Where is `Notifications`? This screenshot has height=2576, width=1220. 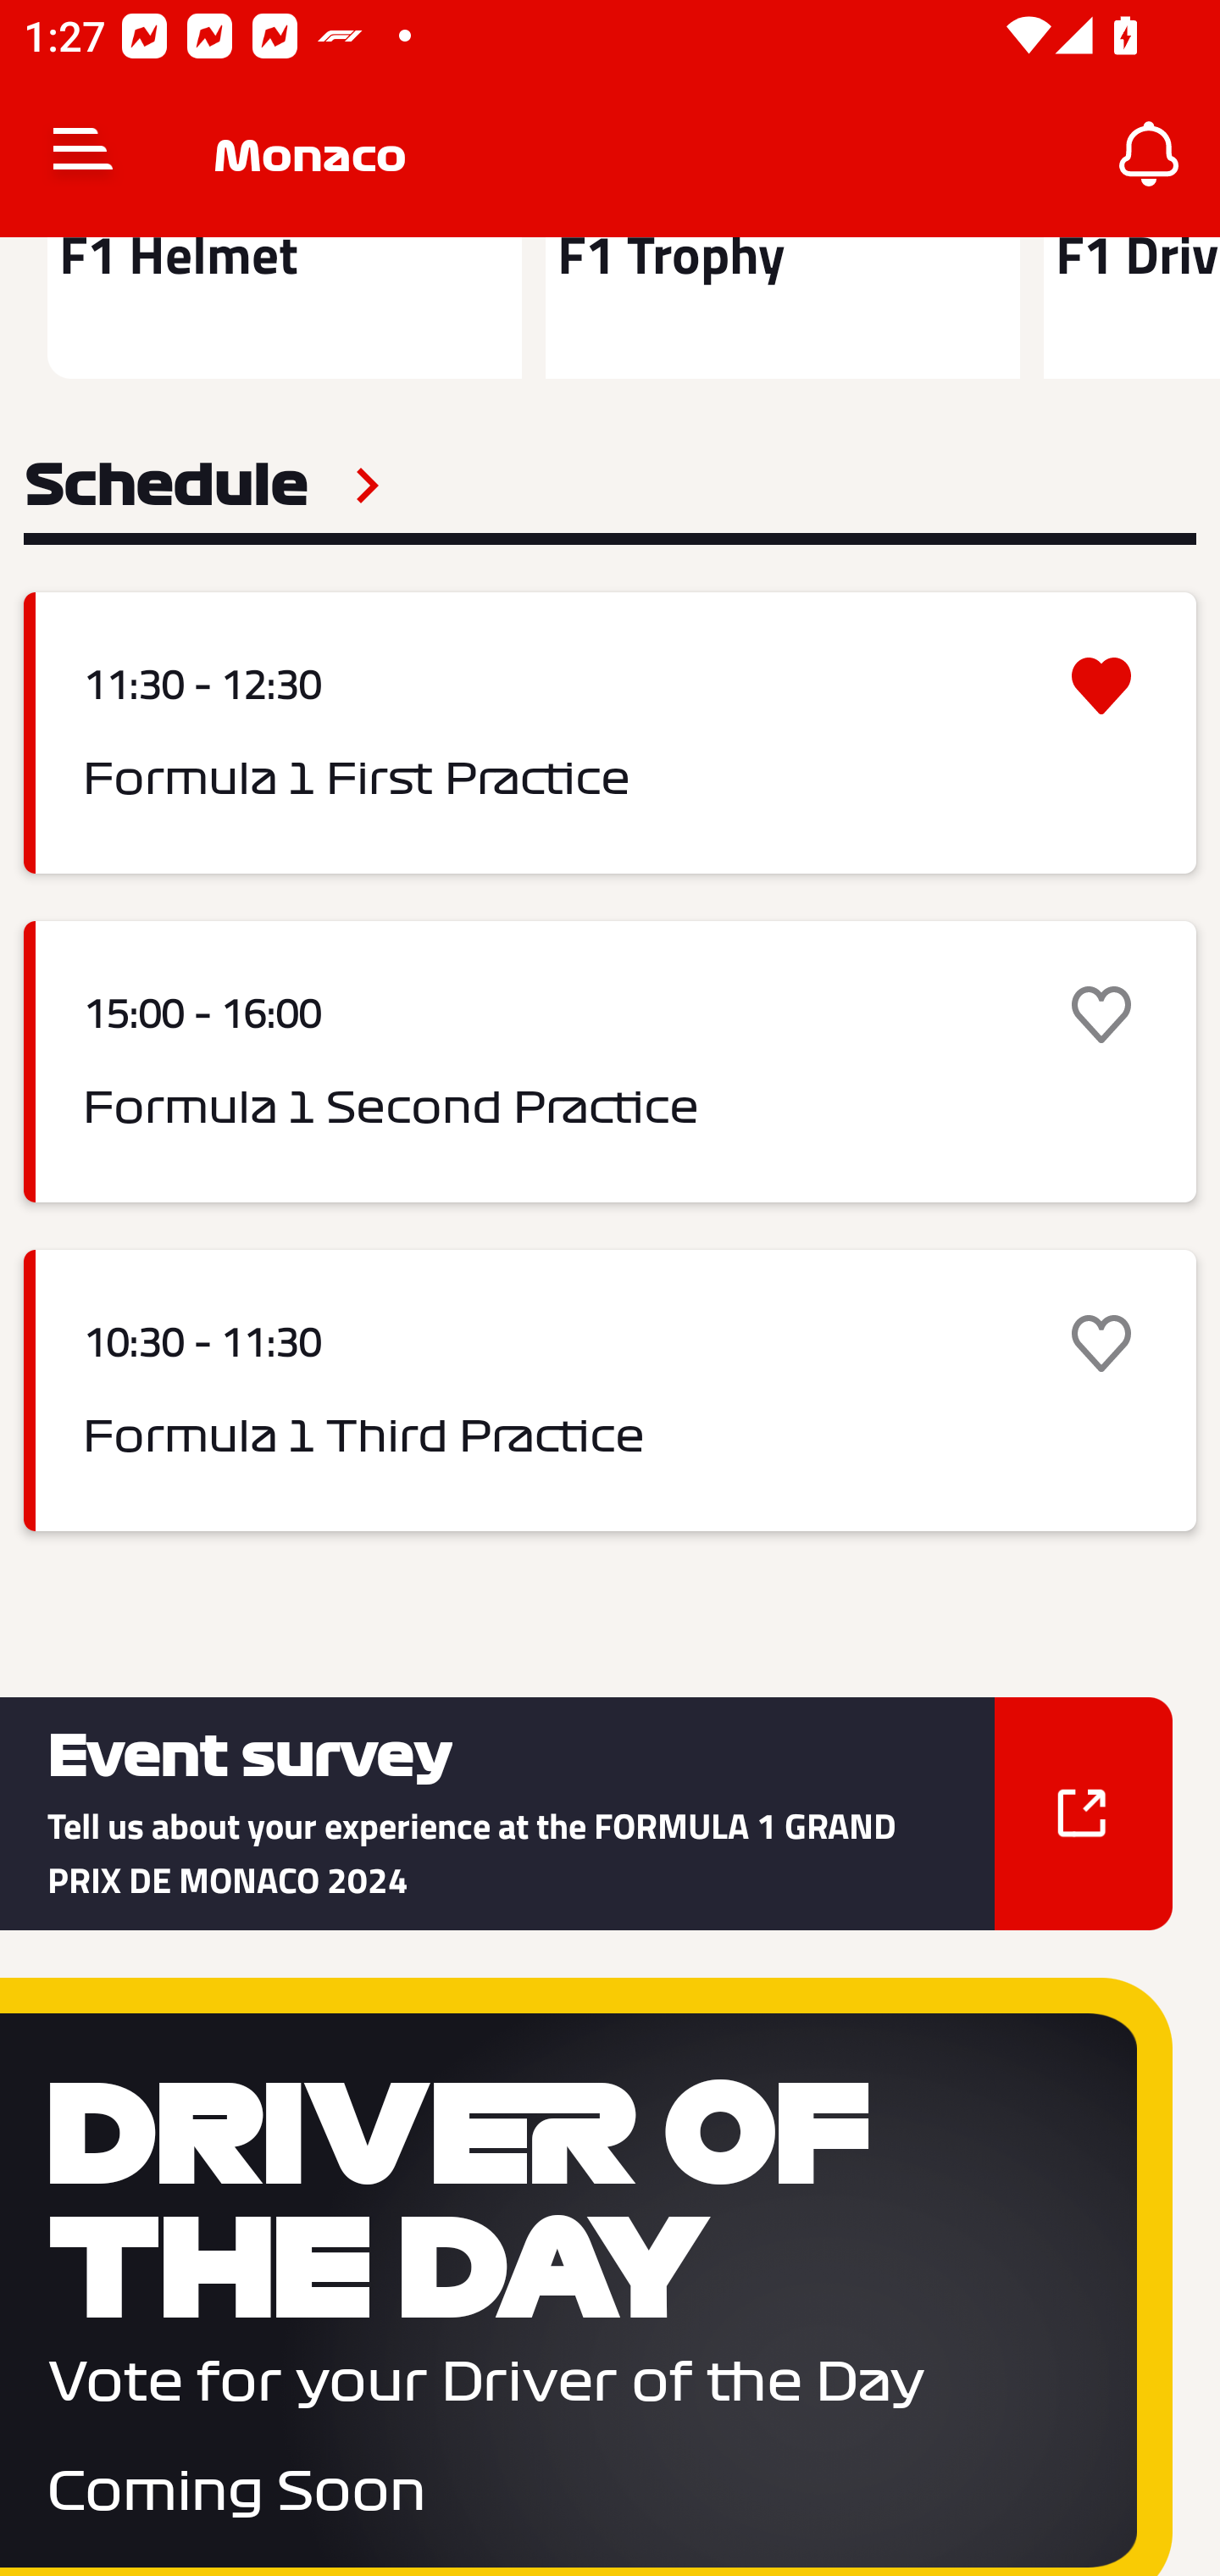
Notifications is located at coordinates (1149, 154).